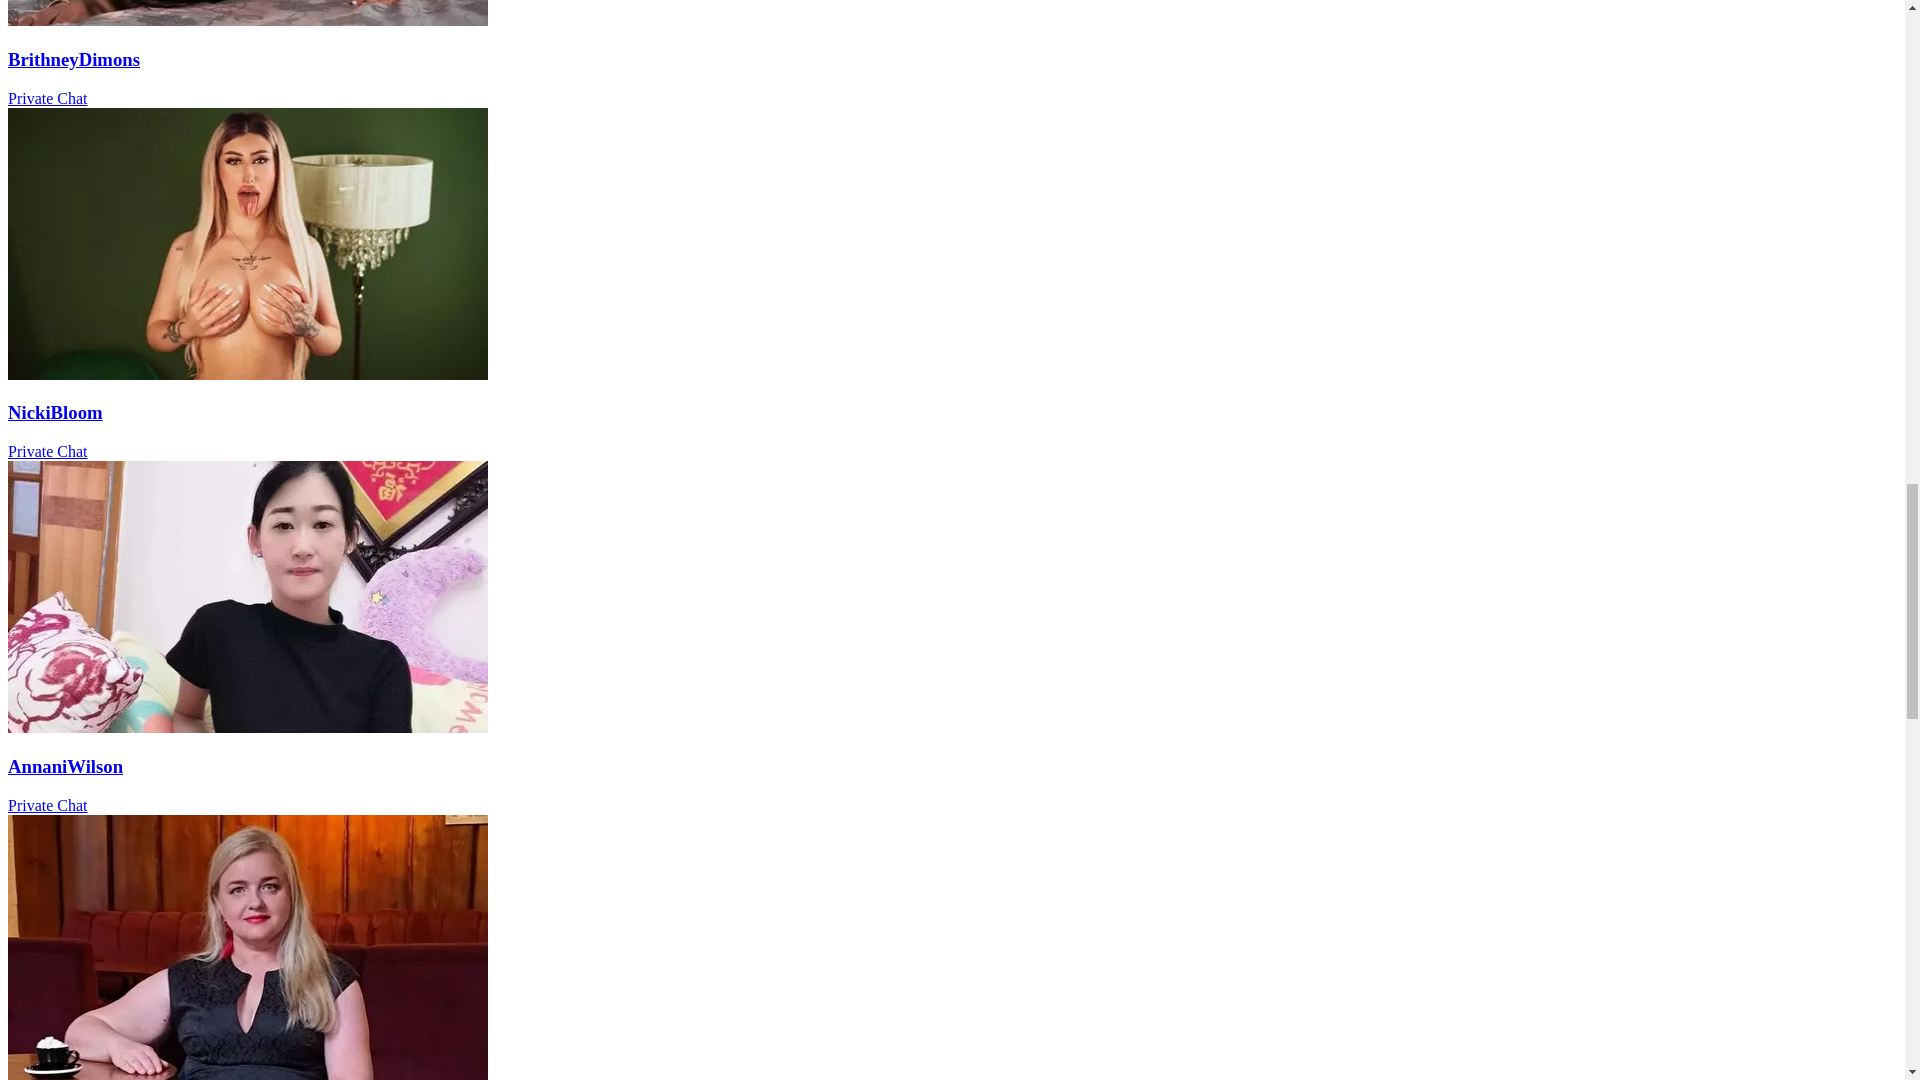 Image resolution: width=1920 pixels, height=1080 pixels. Describe the element at coordinates (247, 727) in the screenshot. I see `AnnaniWilson's live cam` at that location.